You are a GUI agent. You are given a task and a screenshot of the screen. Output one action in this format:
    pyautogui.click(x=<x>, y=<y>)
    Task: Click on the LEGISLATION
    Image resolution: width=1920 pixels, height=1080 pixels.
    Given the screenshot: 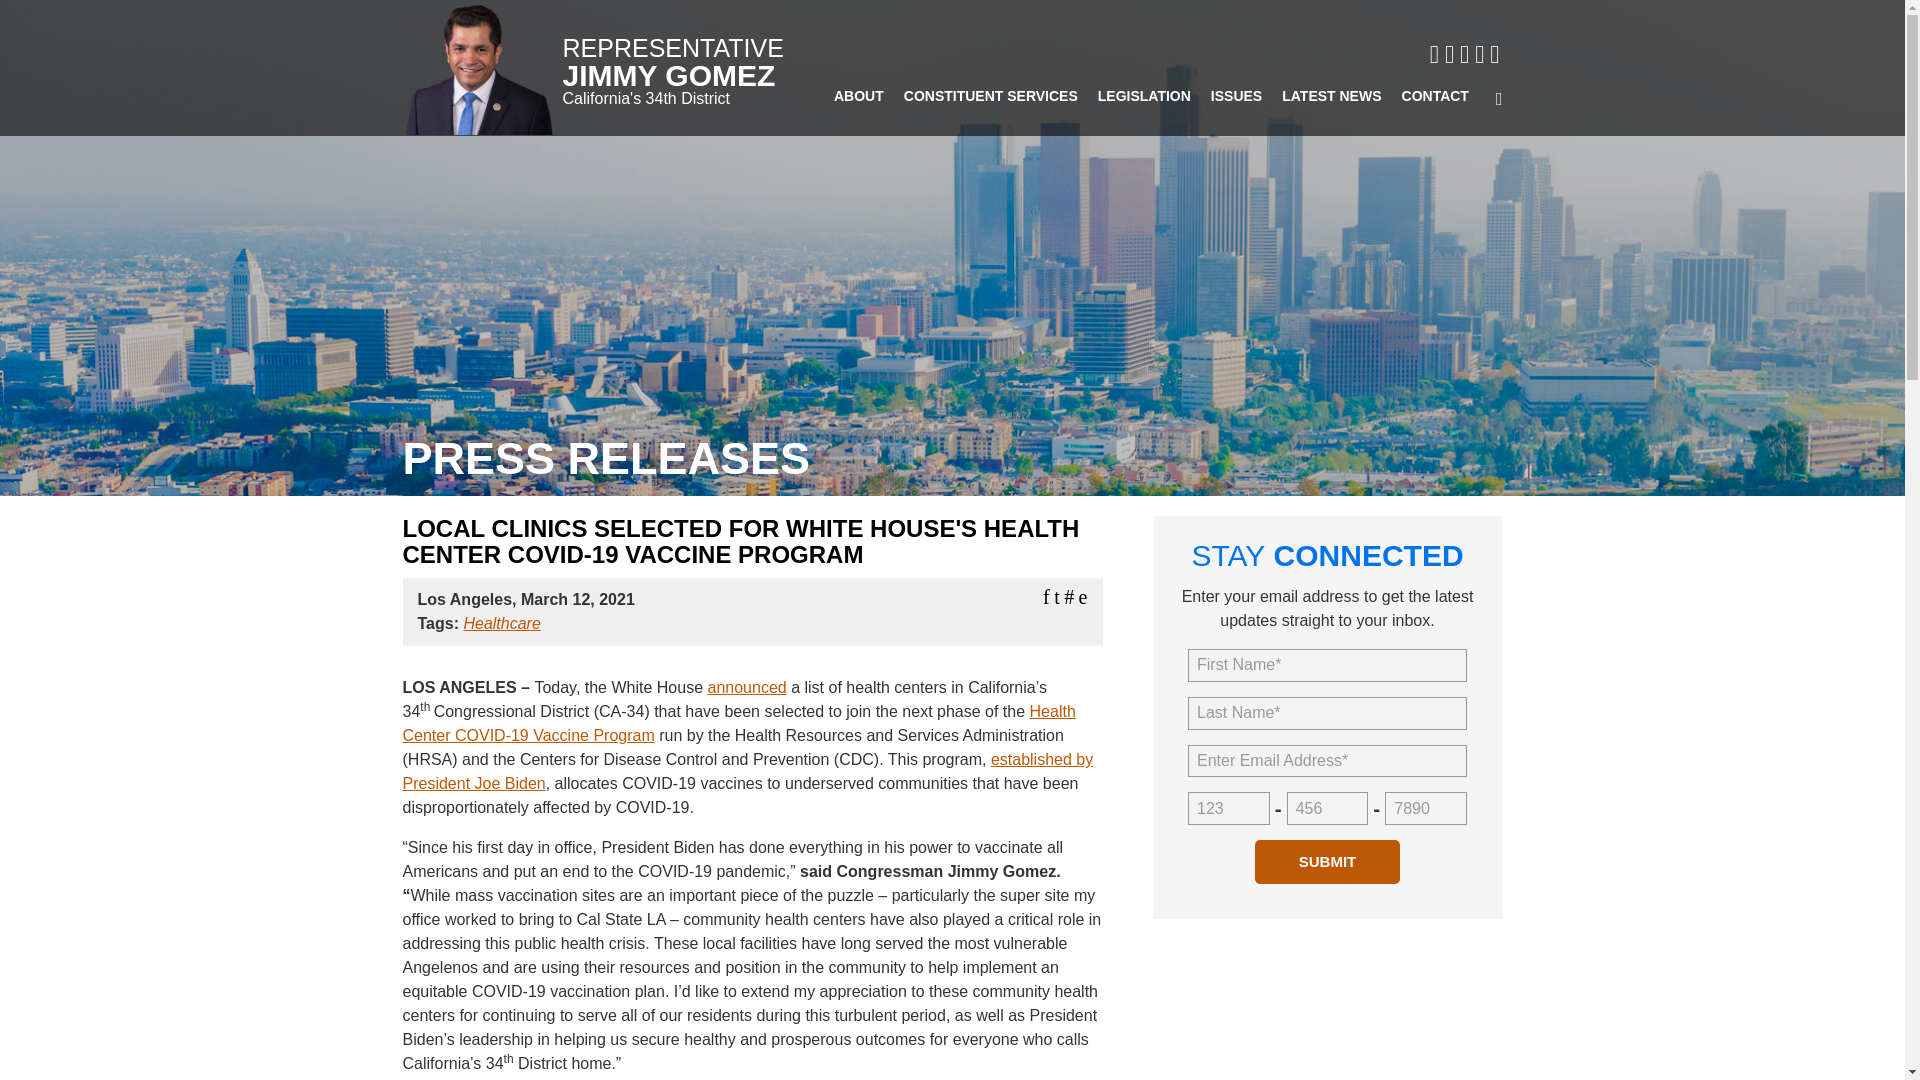 What is the action you would take?
    pyautogui.click(x=1144, y=106)
    